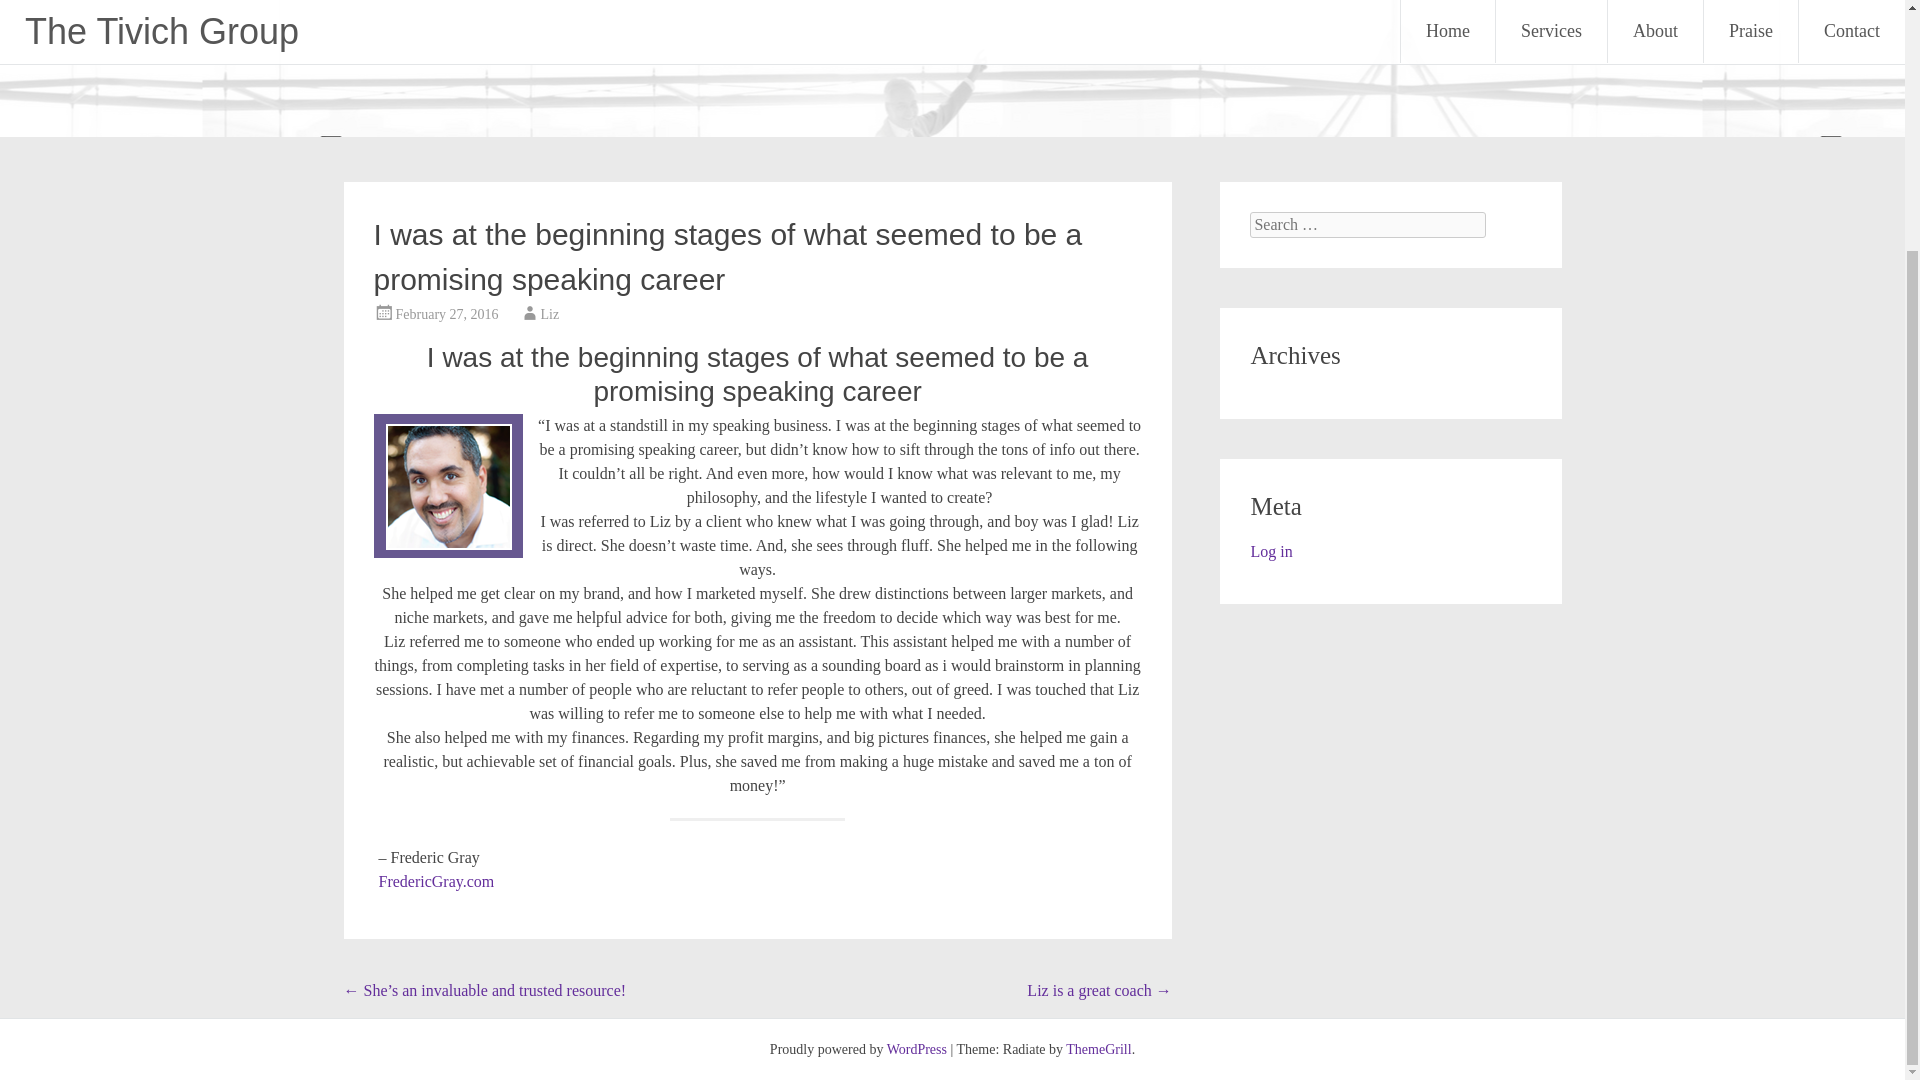 The width and height of the screenshot is (1920, 1080). Describe the element at coordinates (436, 880) in the screenshot. I see `FredericGray.com` at that location.